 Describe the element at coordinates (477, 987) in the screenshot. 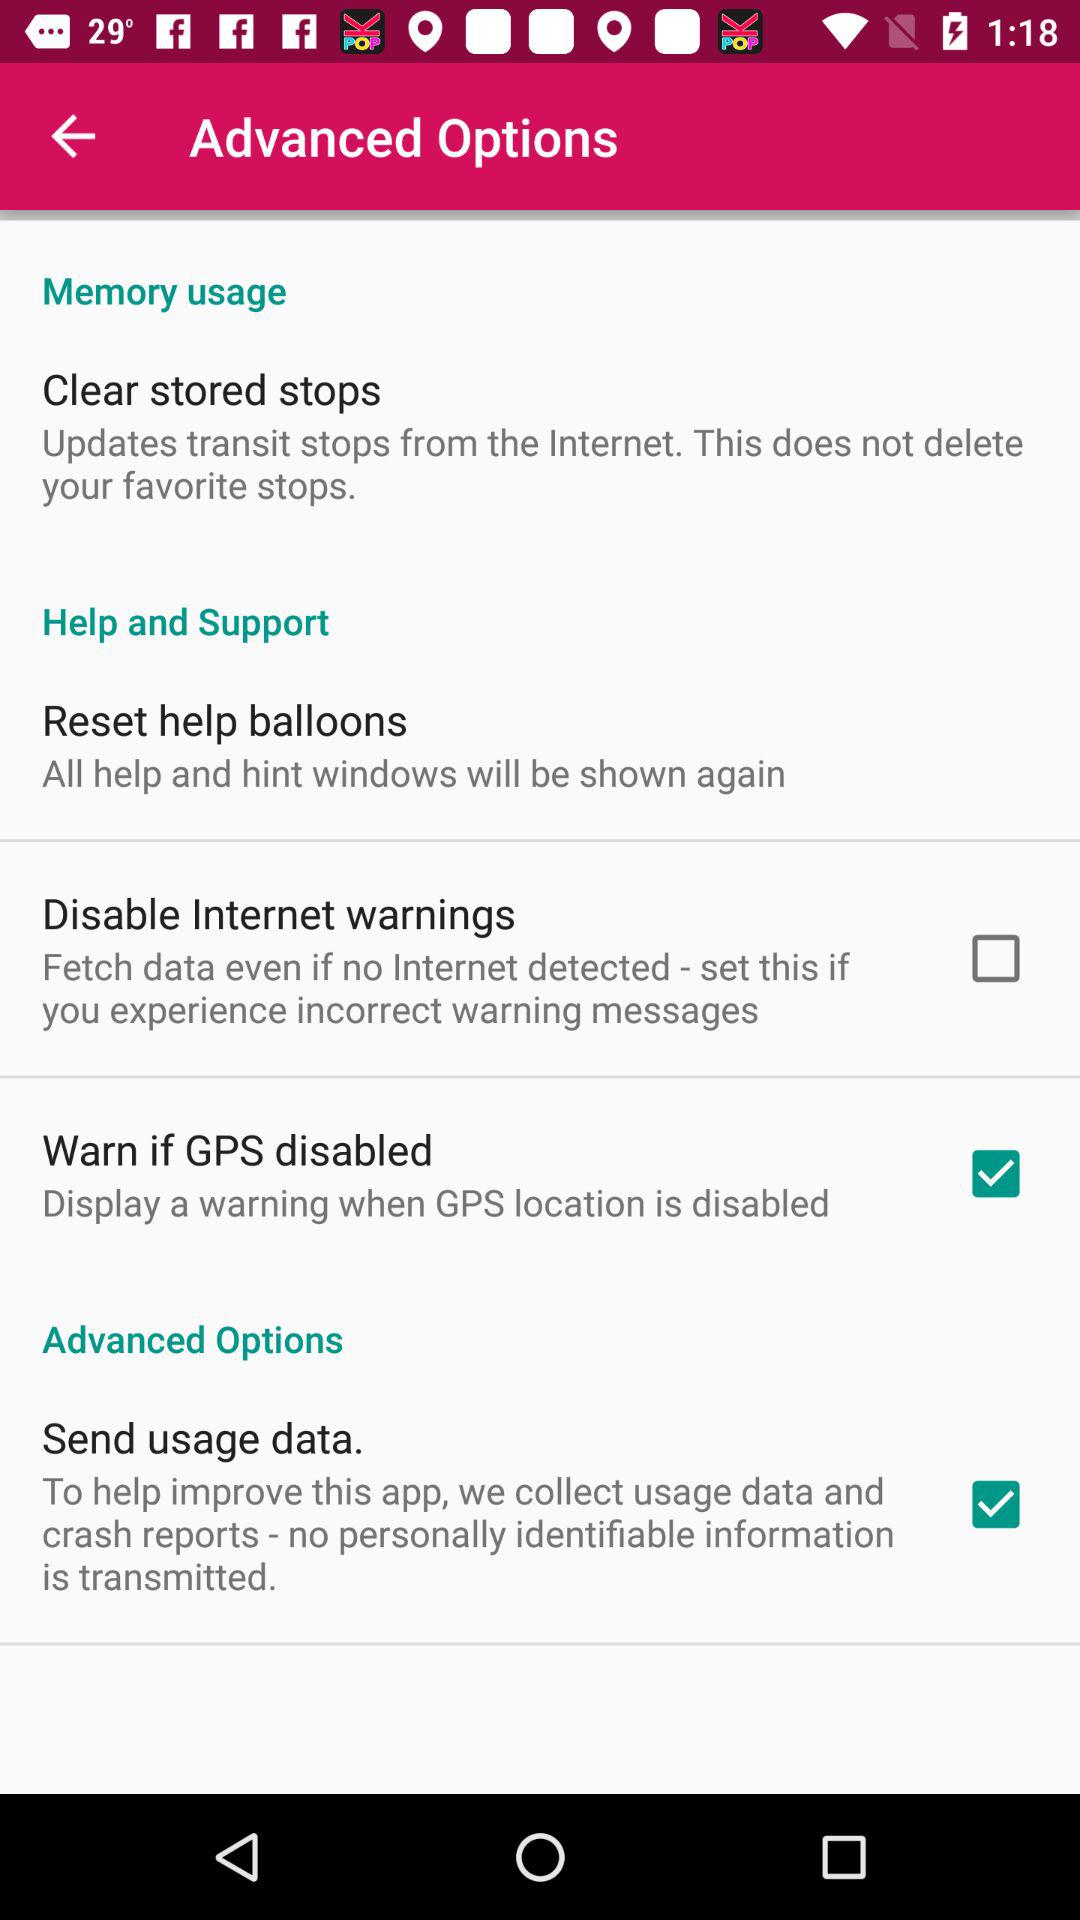

I see `turn off the icon below the disable internet warnings` at that location.